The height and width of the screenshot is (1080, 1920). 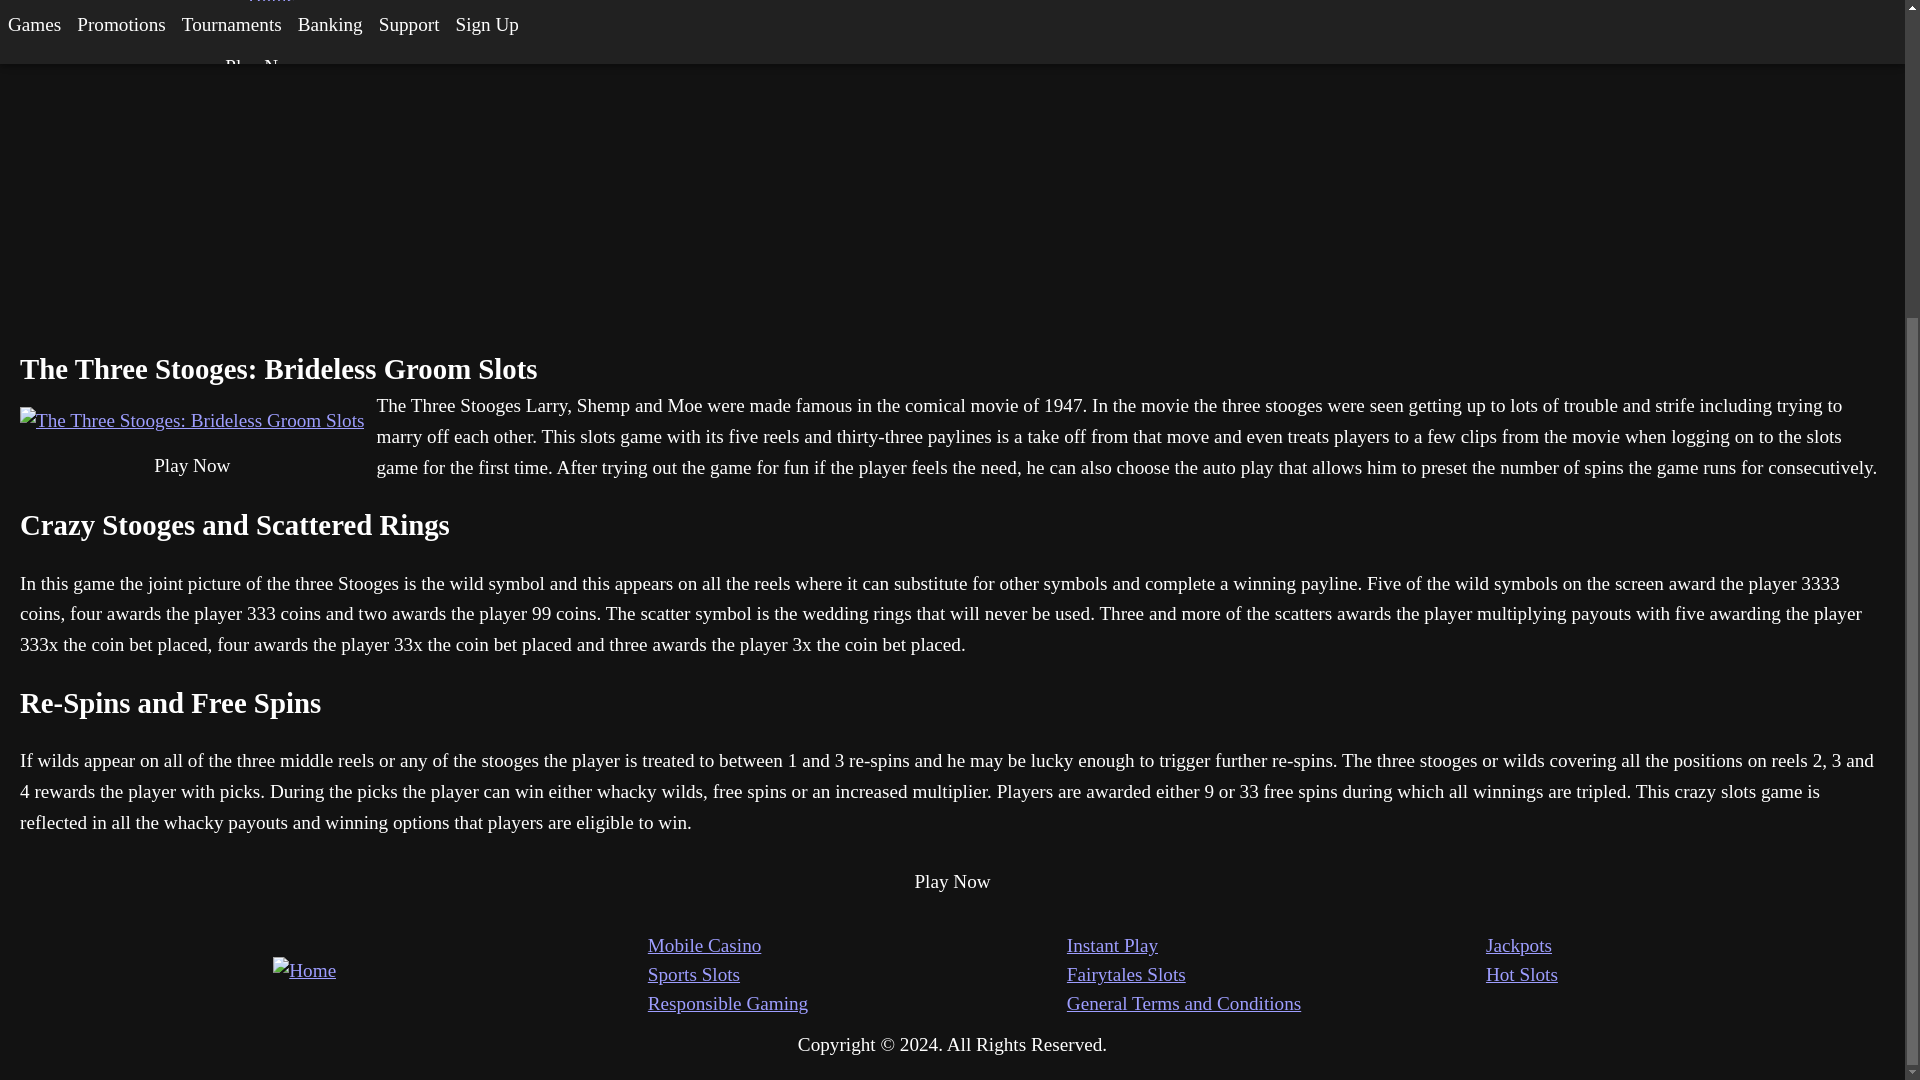 What do you see at coordinates (1276, 1004) in the screenshot?
I see `General Terms and Conditions` at bounding box center [1276, 1004].